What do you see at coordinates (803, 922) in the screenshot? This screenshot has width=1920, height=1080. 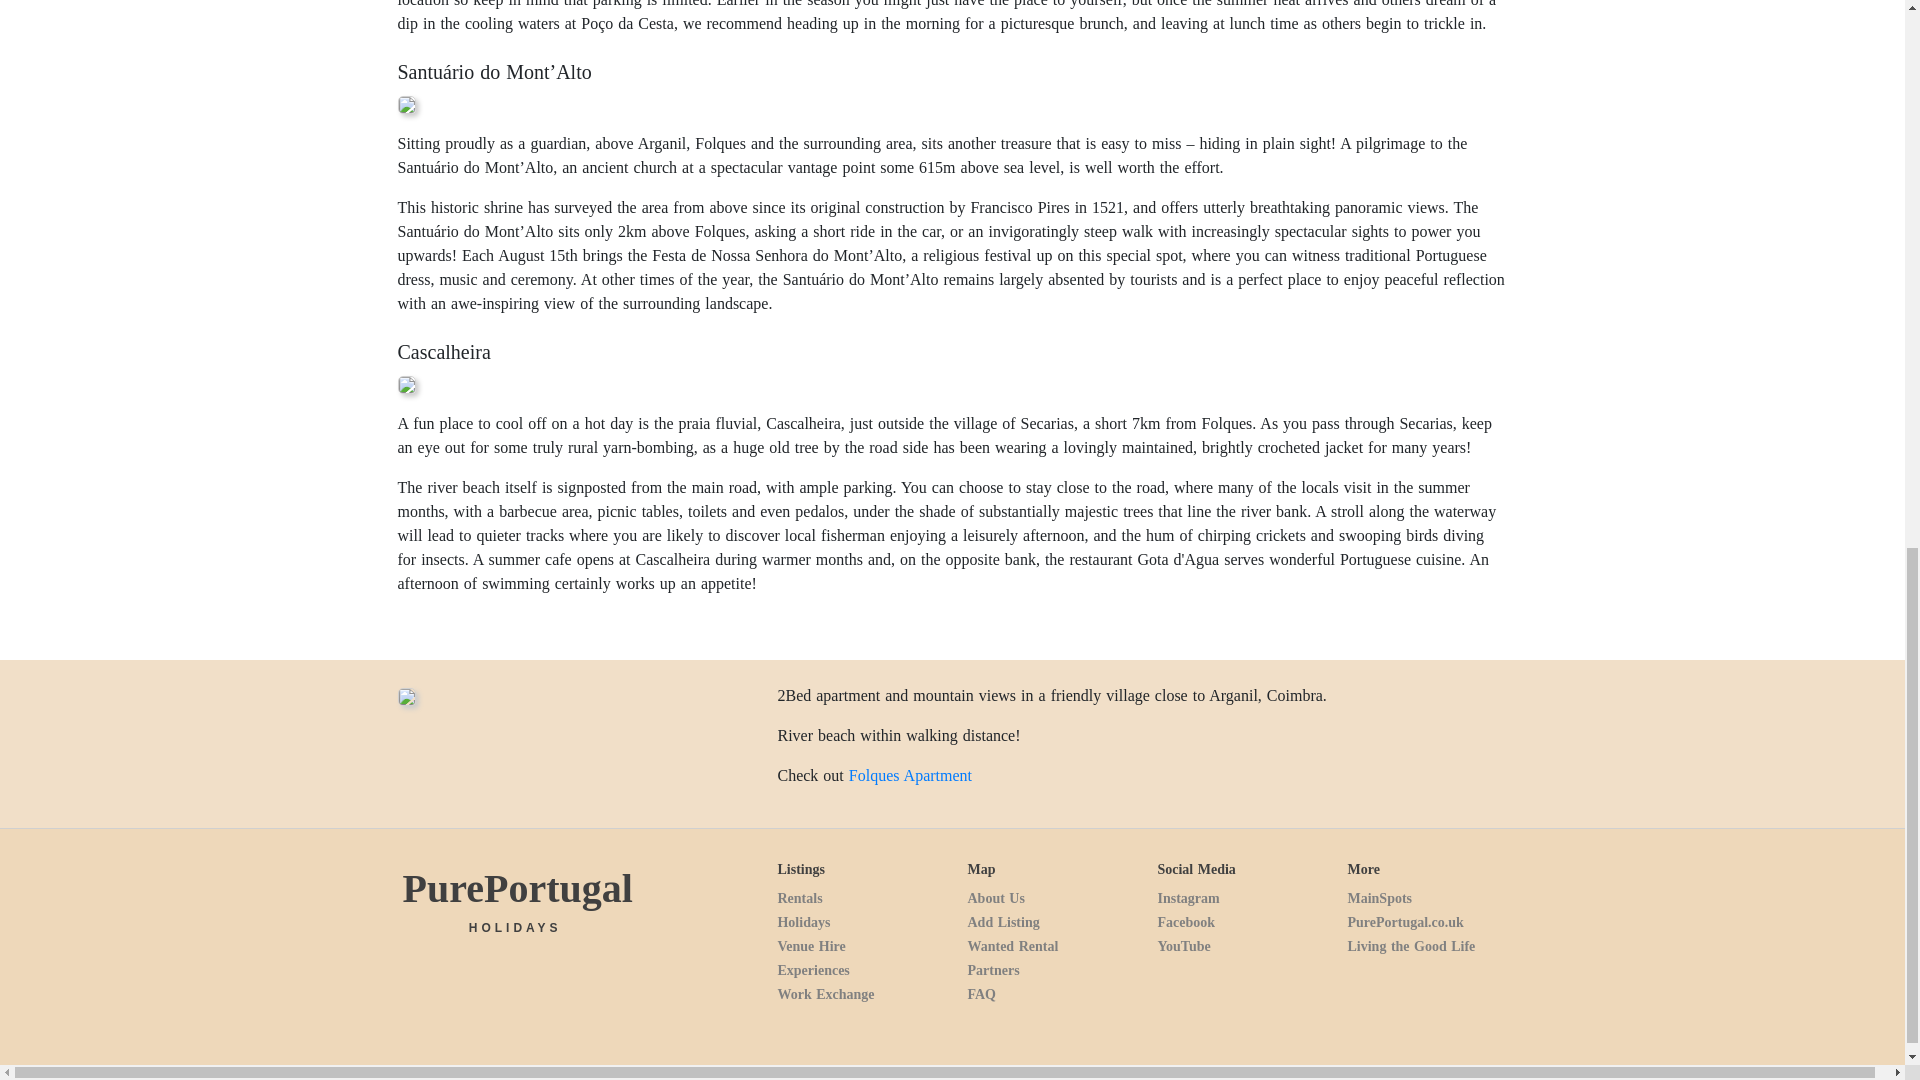 I see `Holidays` at bounding box center [803, 922].